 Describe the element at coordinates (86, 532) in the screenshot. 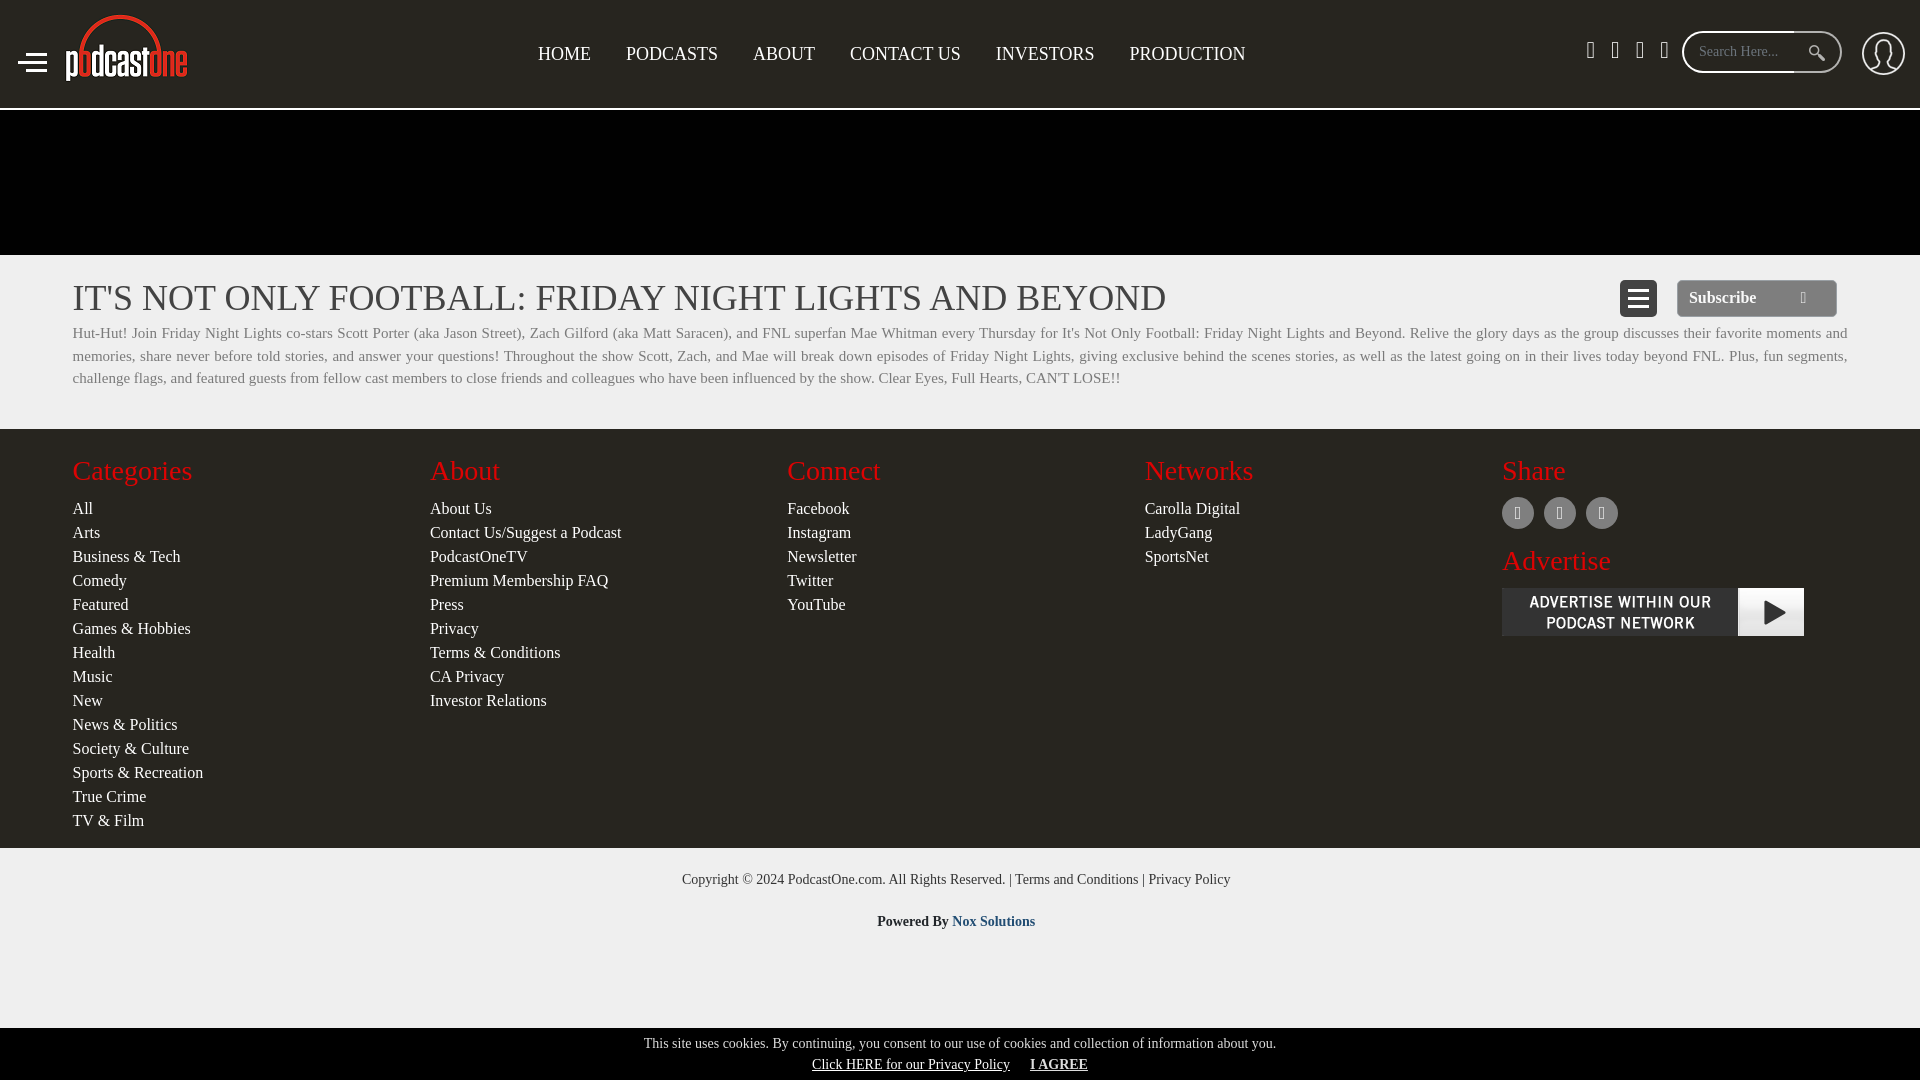

I see `Arts` at that location.